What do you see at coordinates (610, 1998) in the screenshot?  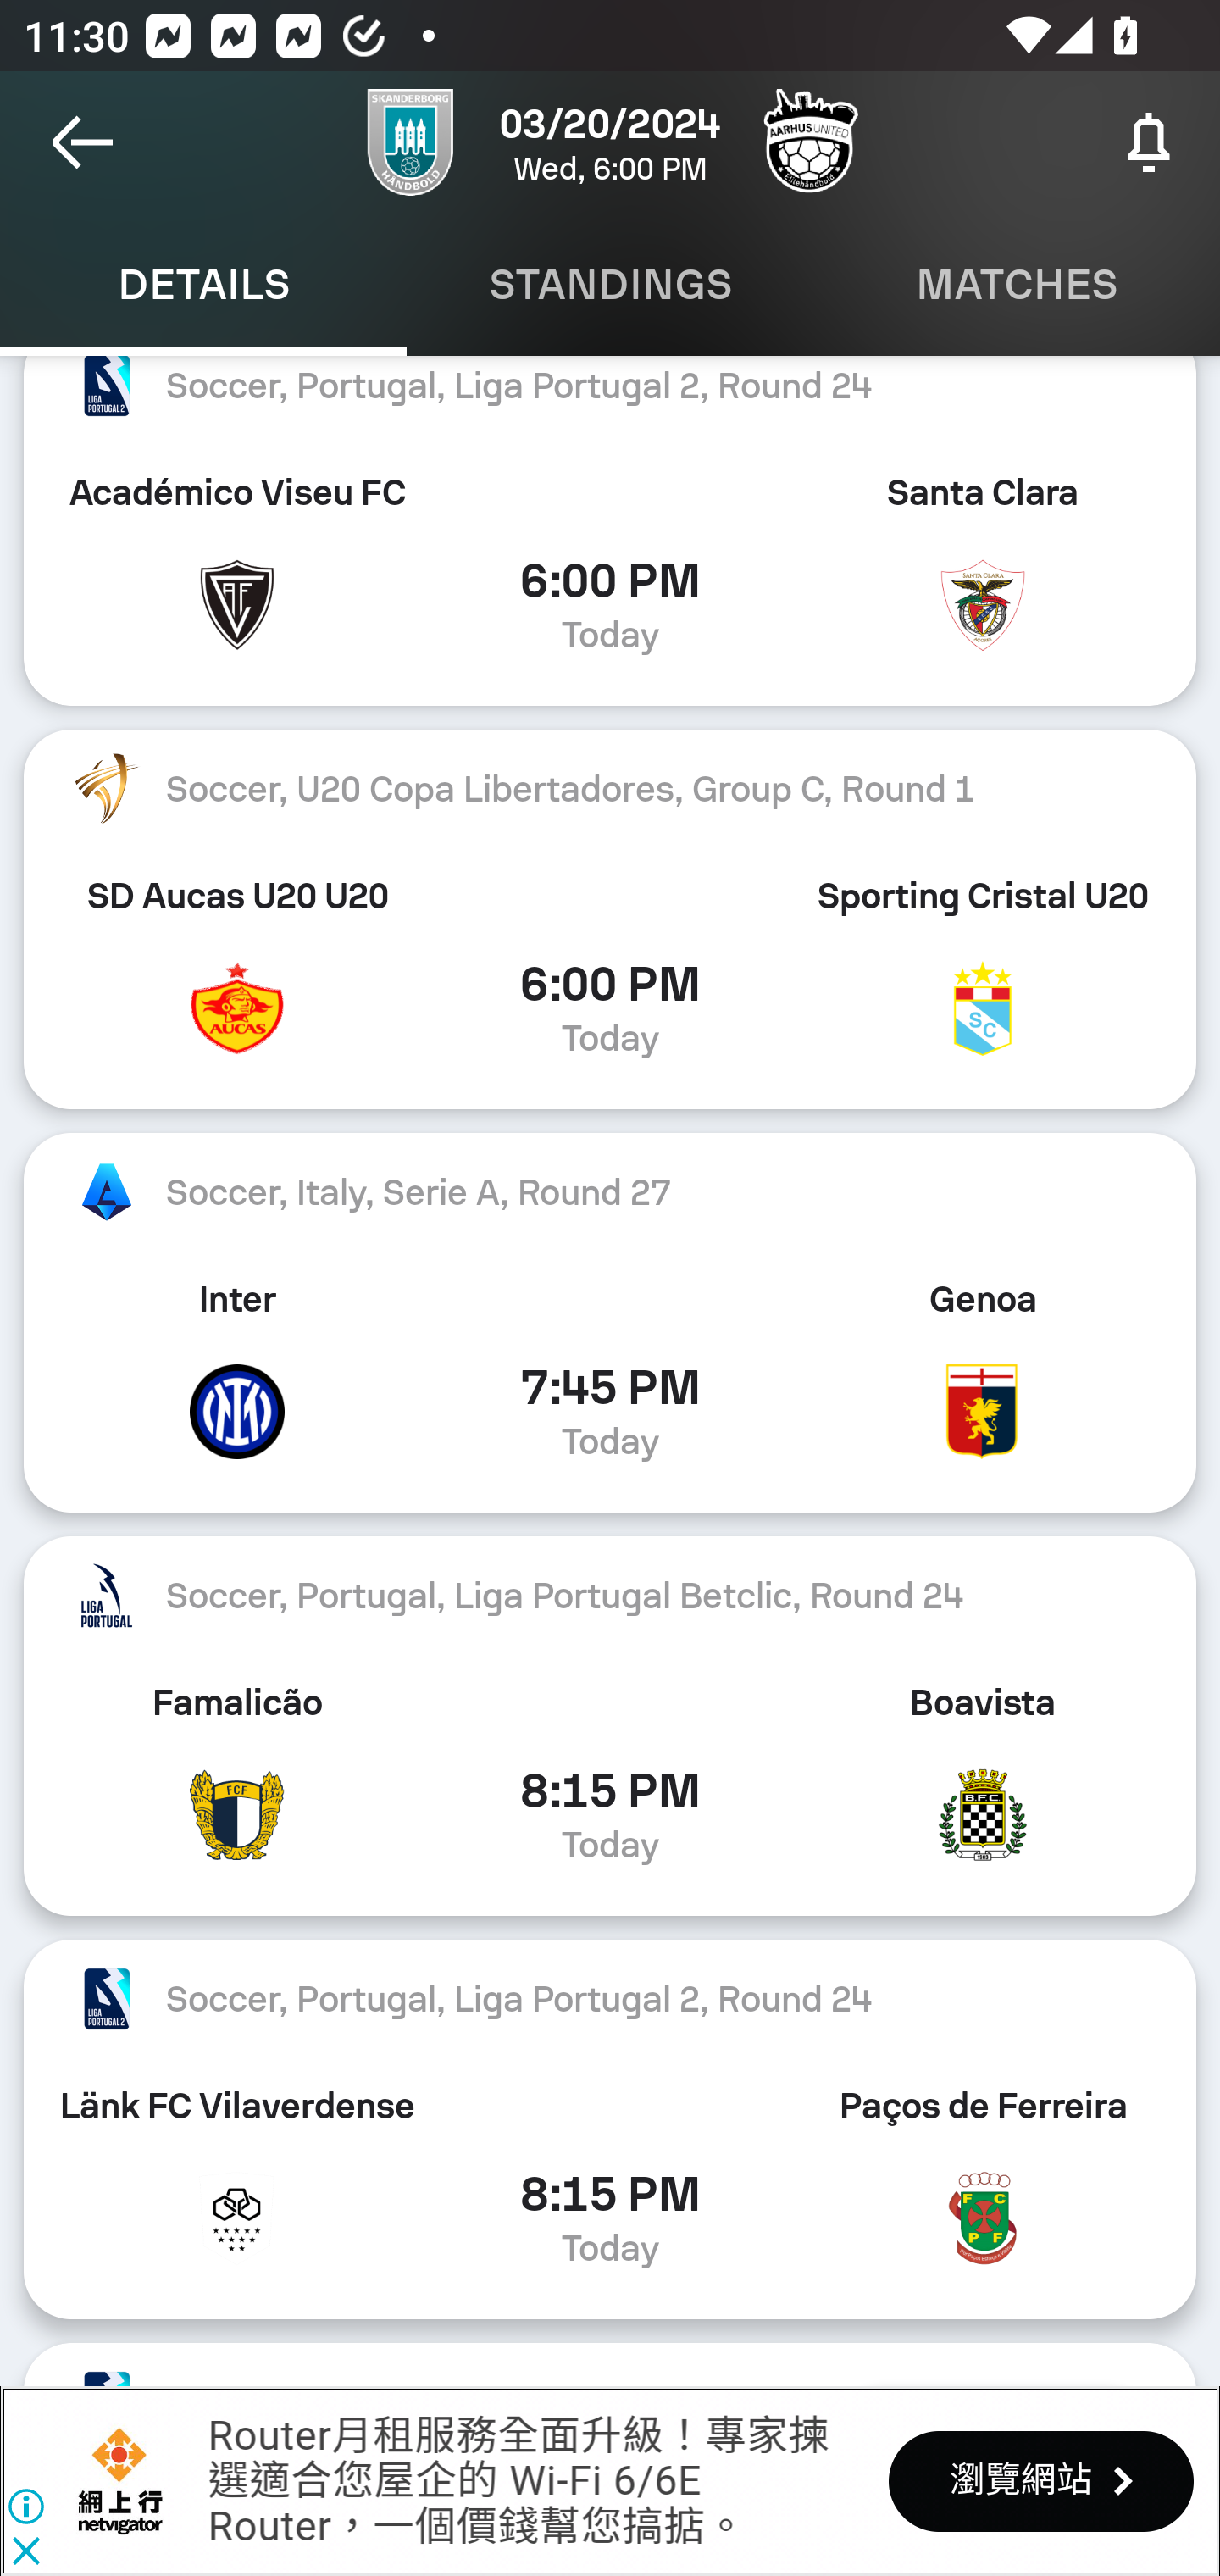 I see `Soccer, Portugal, Liga Portugal 2, Round 24` at bounding box center [610, 1998].